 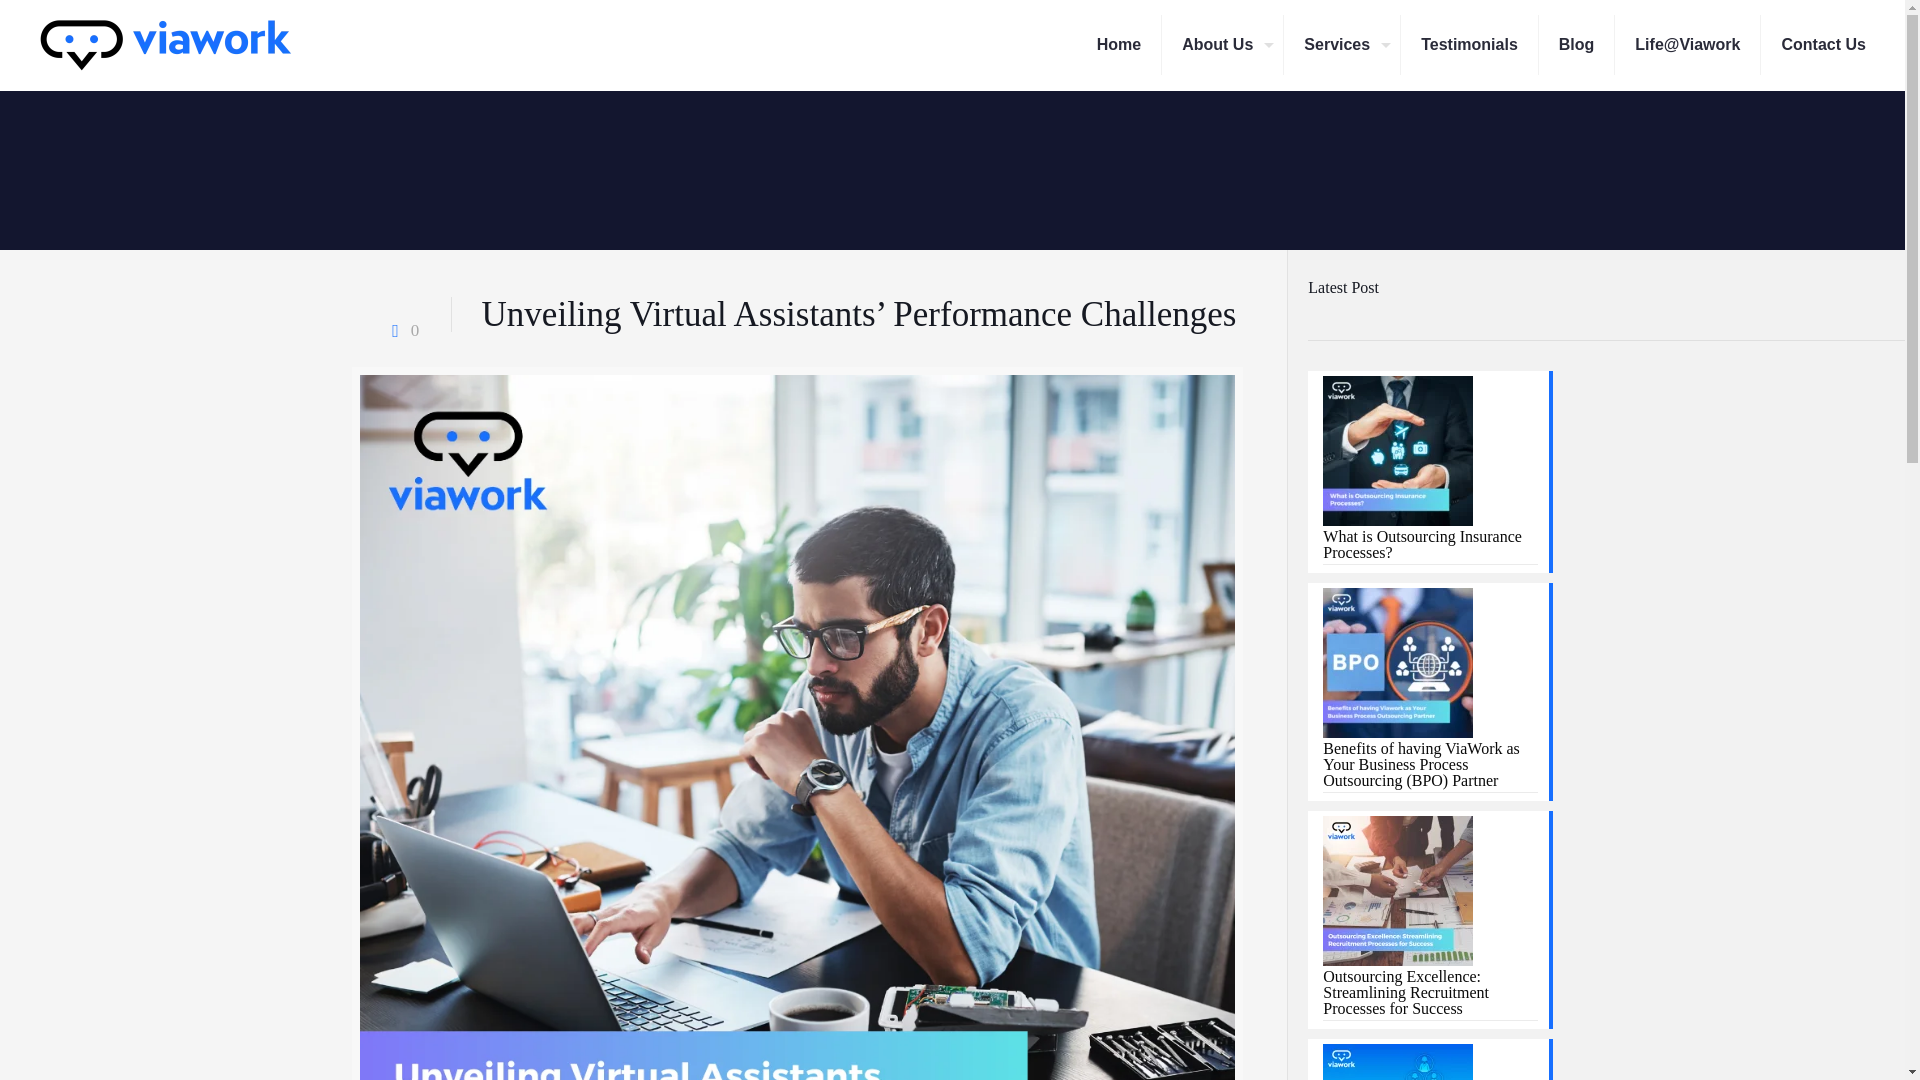 What do you see at coordinates (401, 330) in the screenshot?
I see `0` at bounding box center [401, 330].